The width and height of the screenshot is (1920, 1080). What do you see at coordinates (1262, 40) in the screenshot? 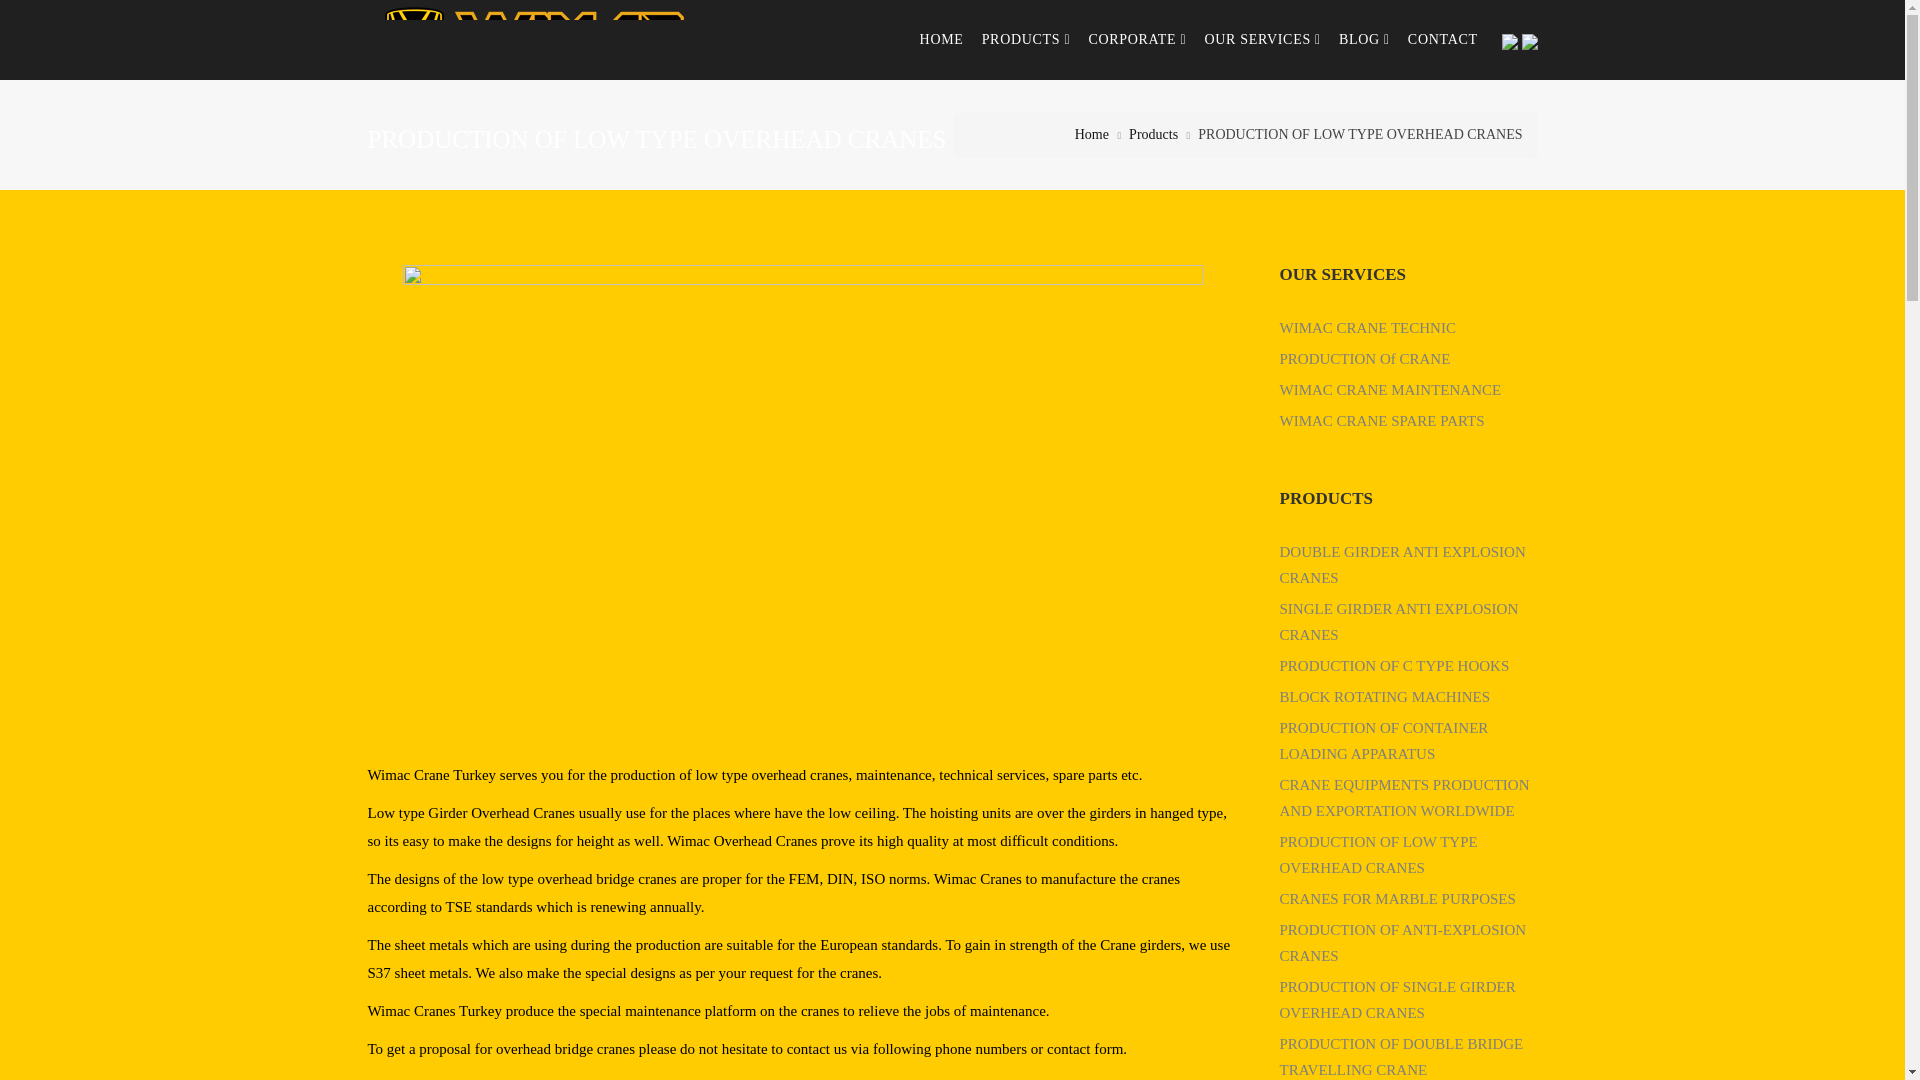
I see `OUR SERVICES` at bounding box center [1262, 40].